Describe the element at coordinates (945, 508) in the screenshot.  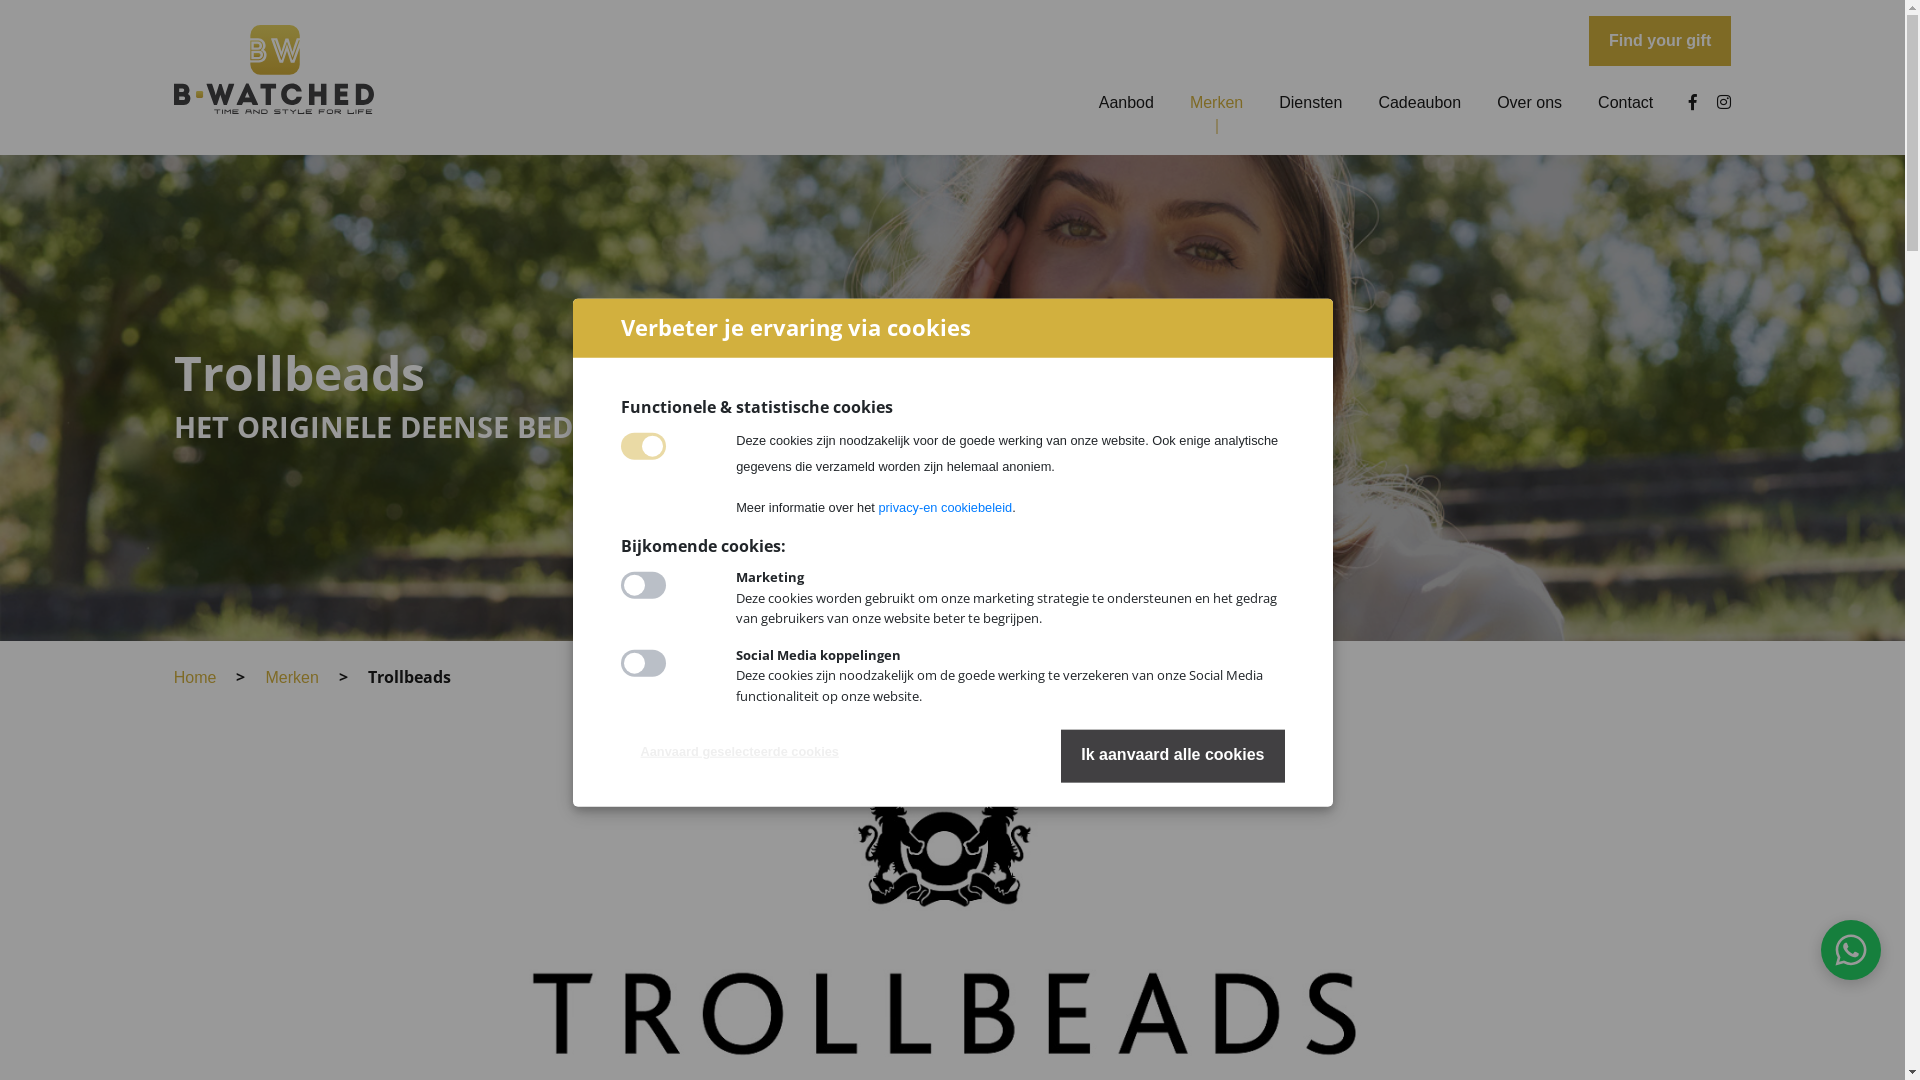
I see `privacy-en cookiebeleid` at that location.